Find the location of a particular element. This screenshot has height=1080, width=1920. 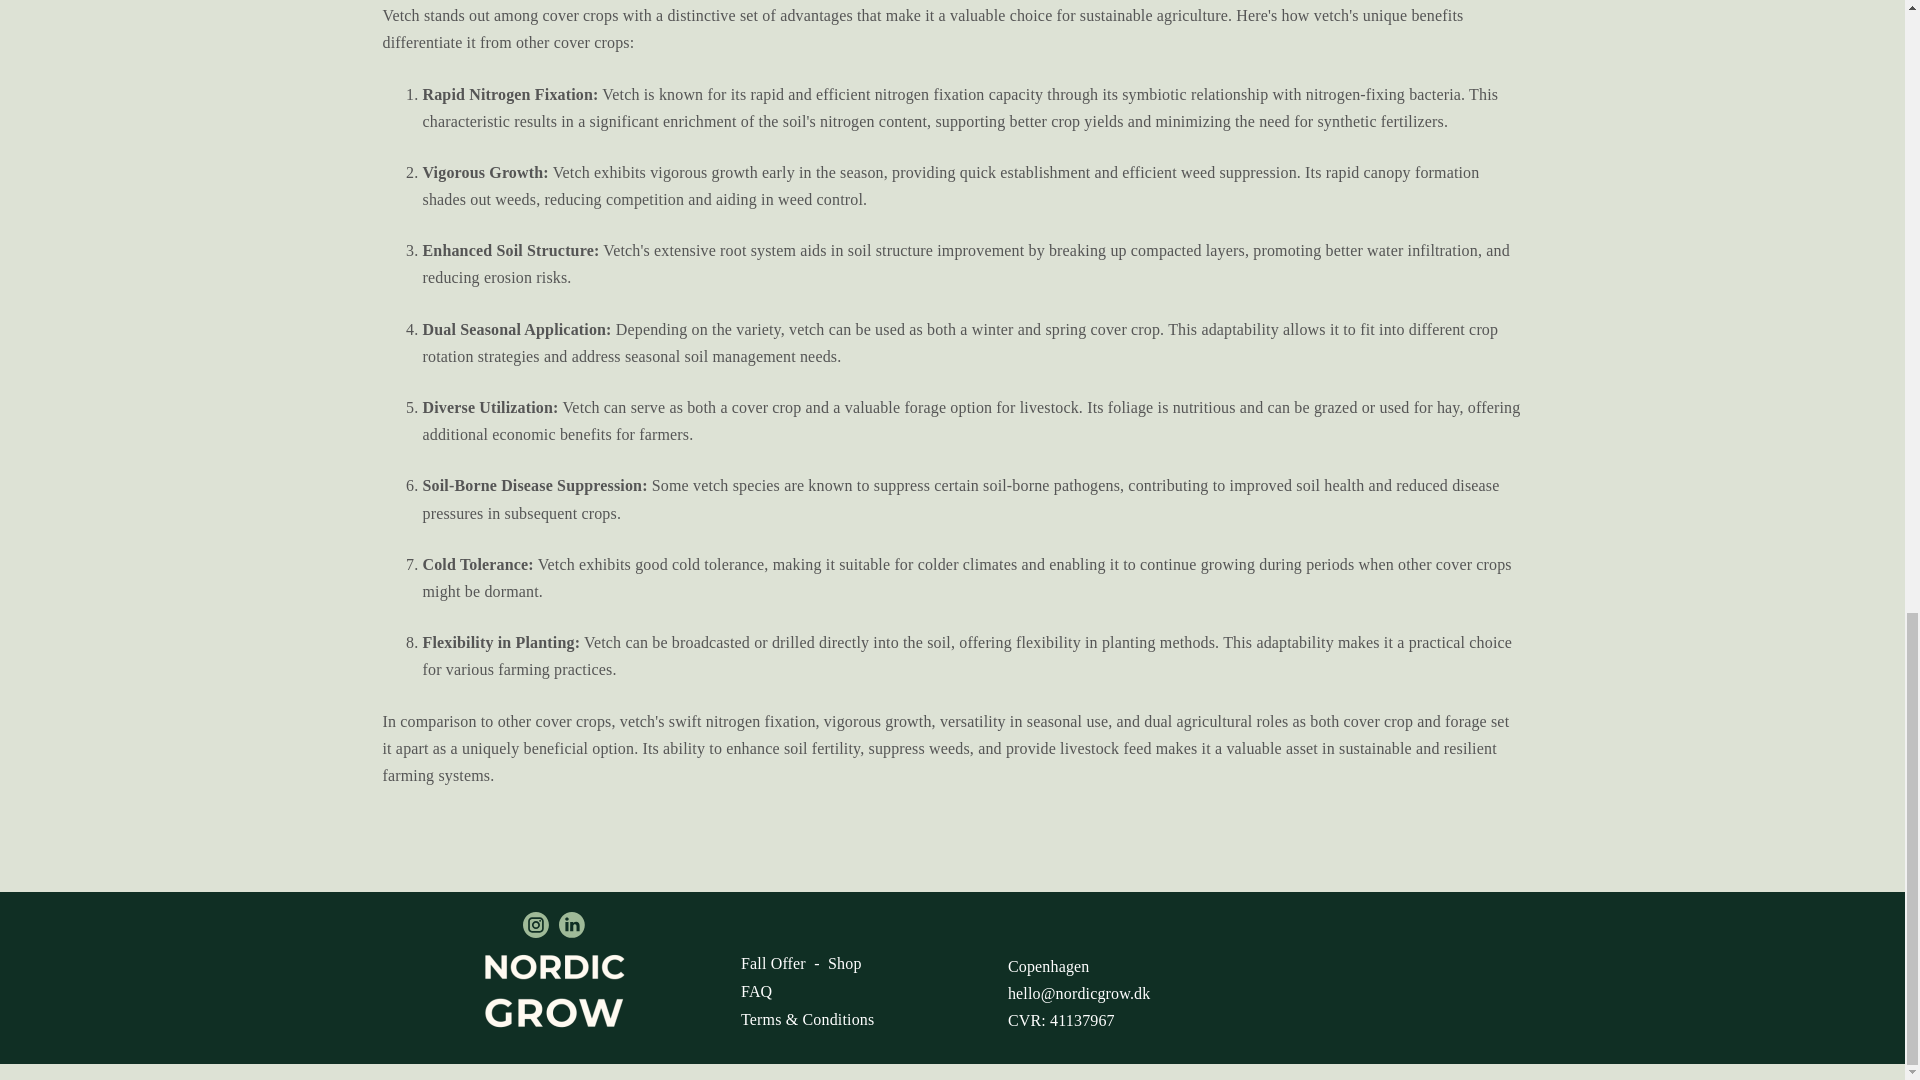

Fall Offer is located at coordinates (774, 963).